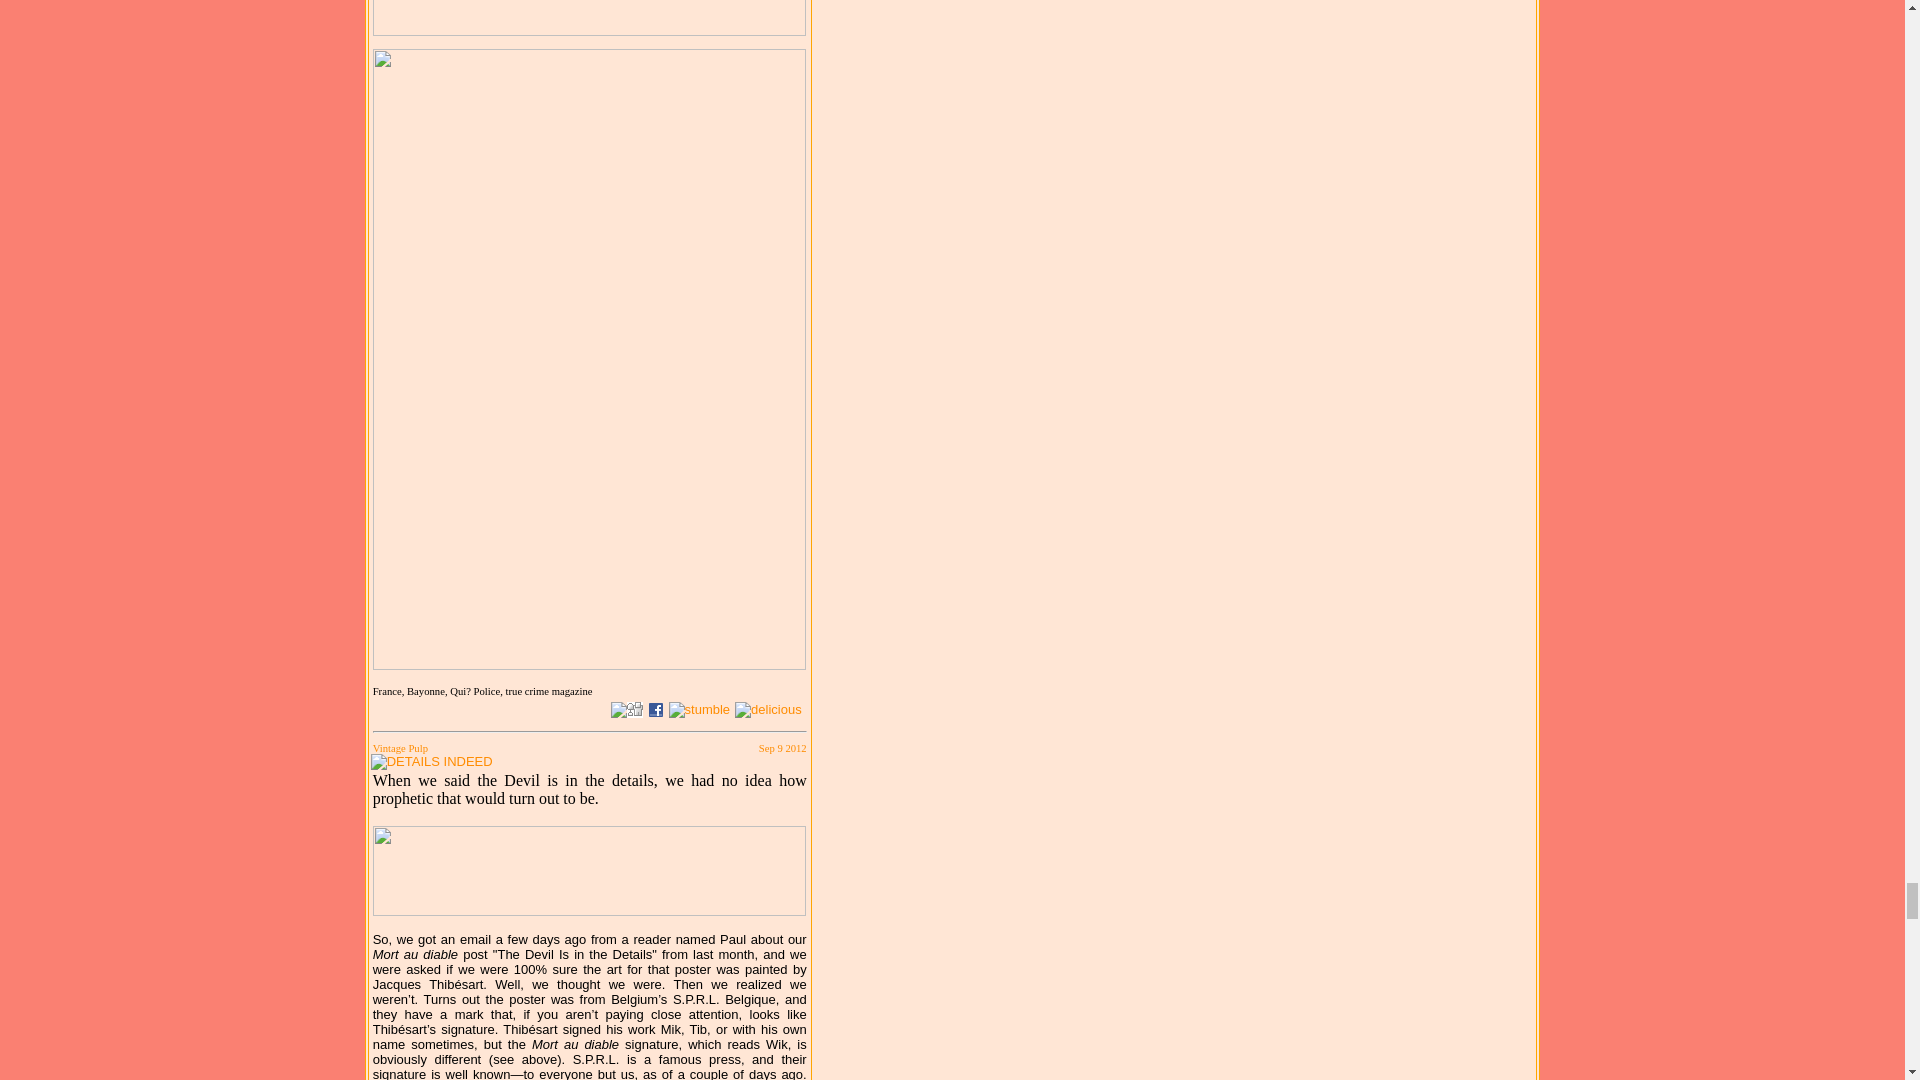 The height and width of the screenshot is (1080, 1920). I want to click on Share this on Facebook, so click(656, 710).